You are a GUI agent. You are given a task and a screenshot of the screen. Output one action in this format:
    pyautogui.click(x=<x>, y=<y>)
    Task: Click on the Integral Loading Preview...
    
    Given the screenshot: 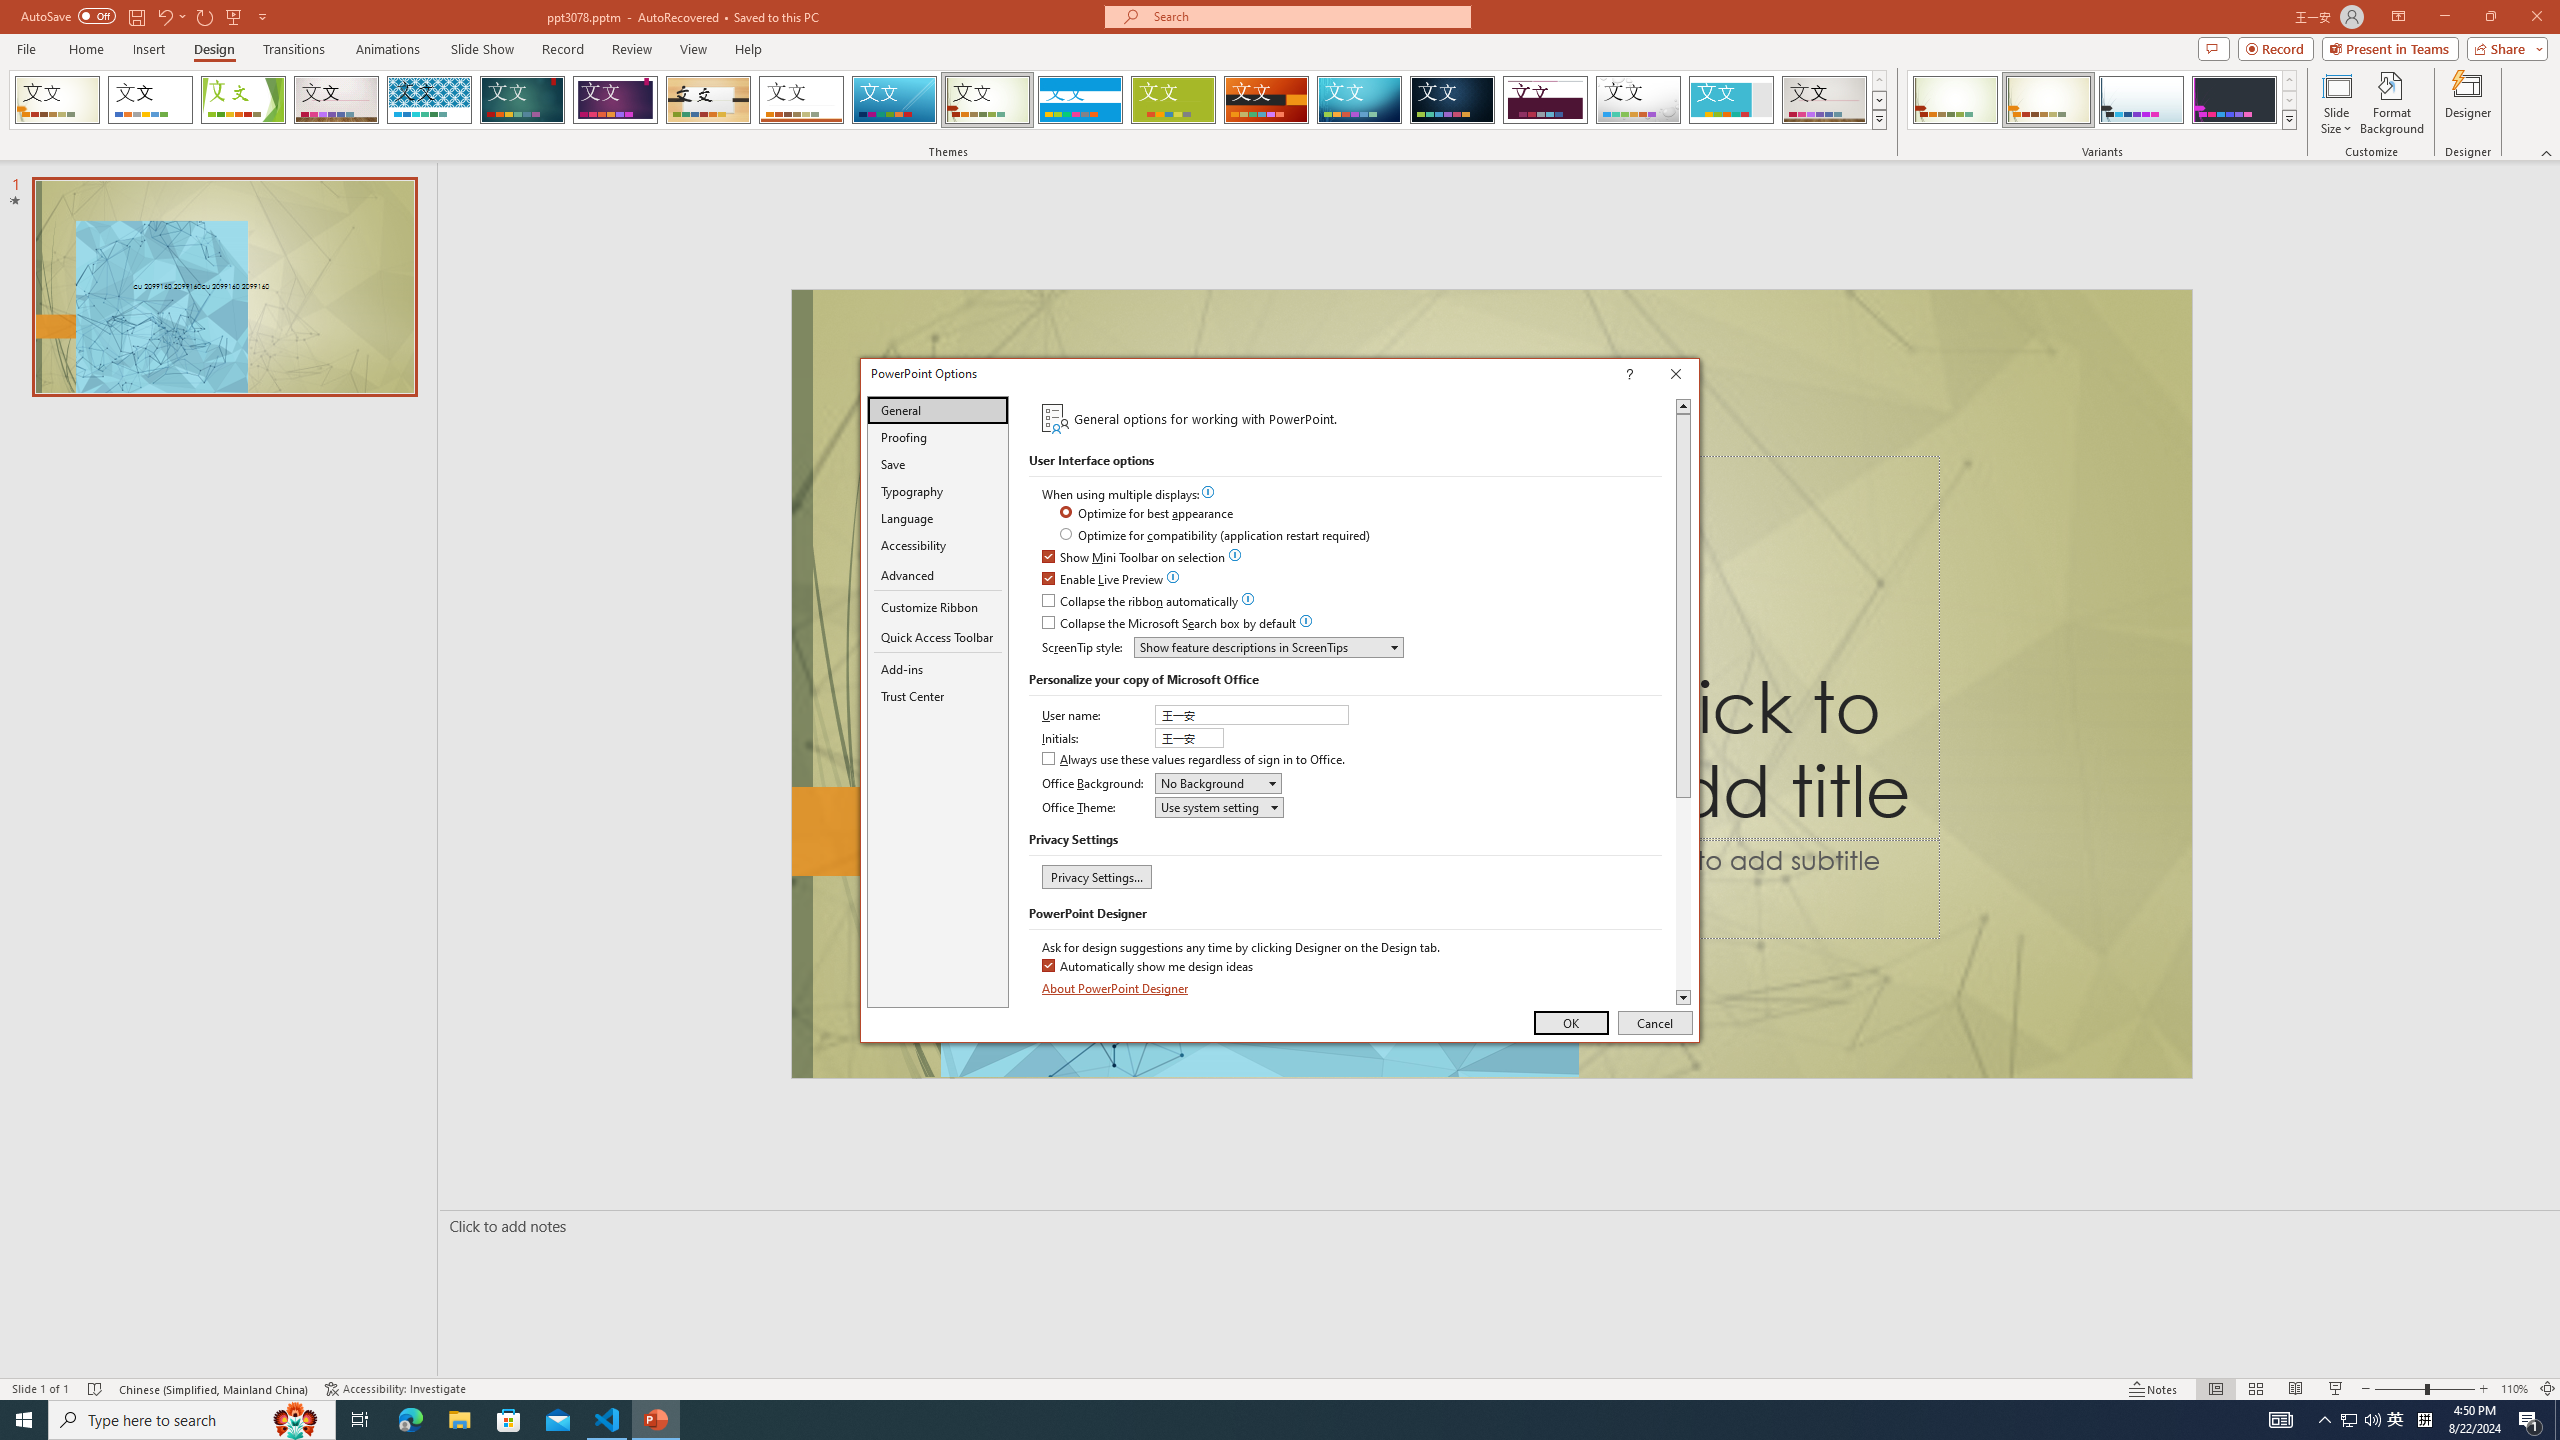 What is the action you would take?
    pyautogui.click(x=430, y=100)
    